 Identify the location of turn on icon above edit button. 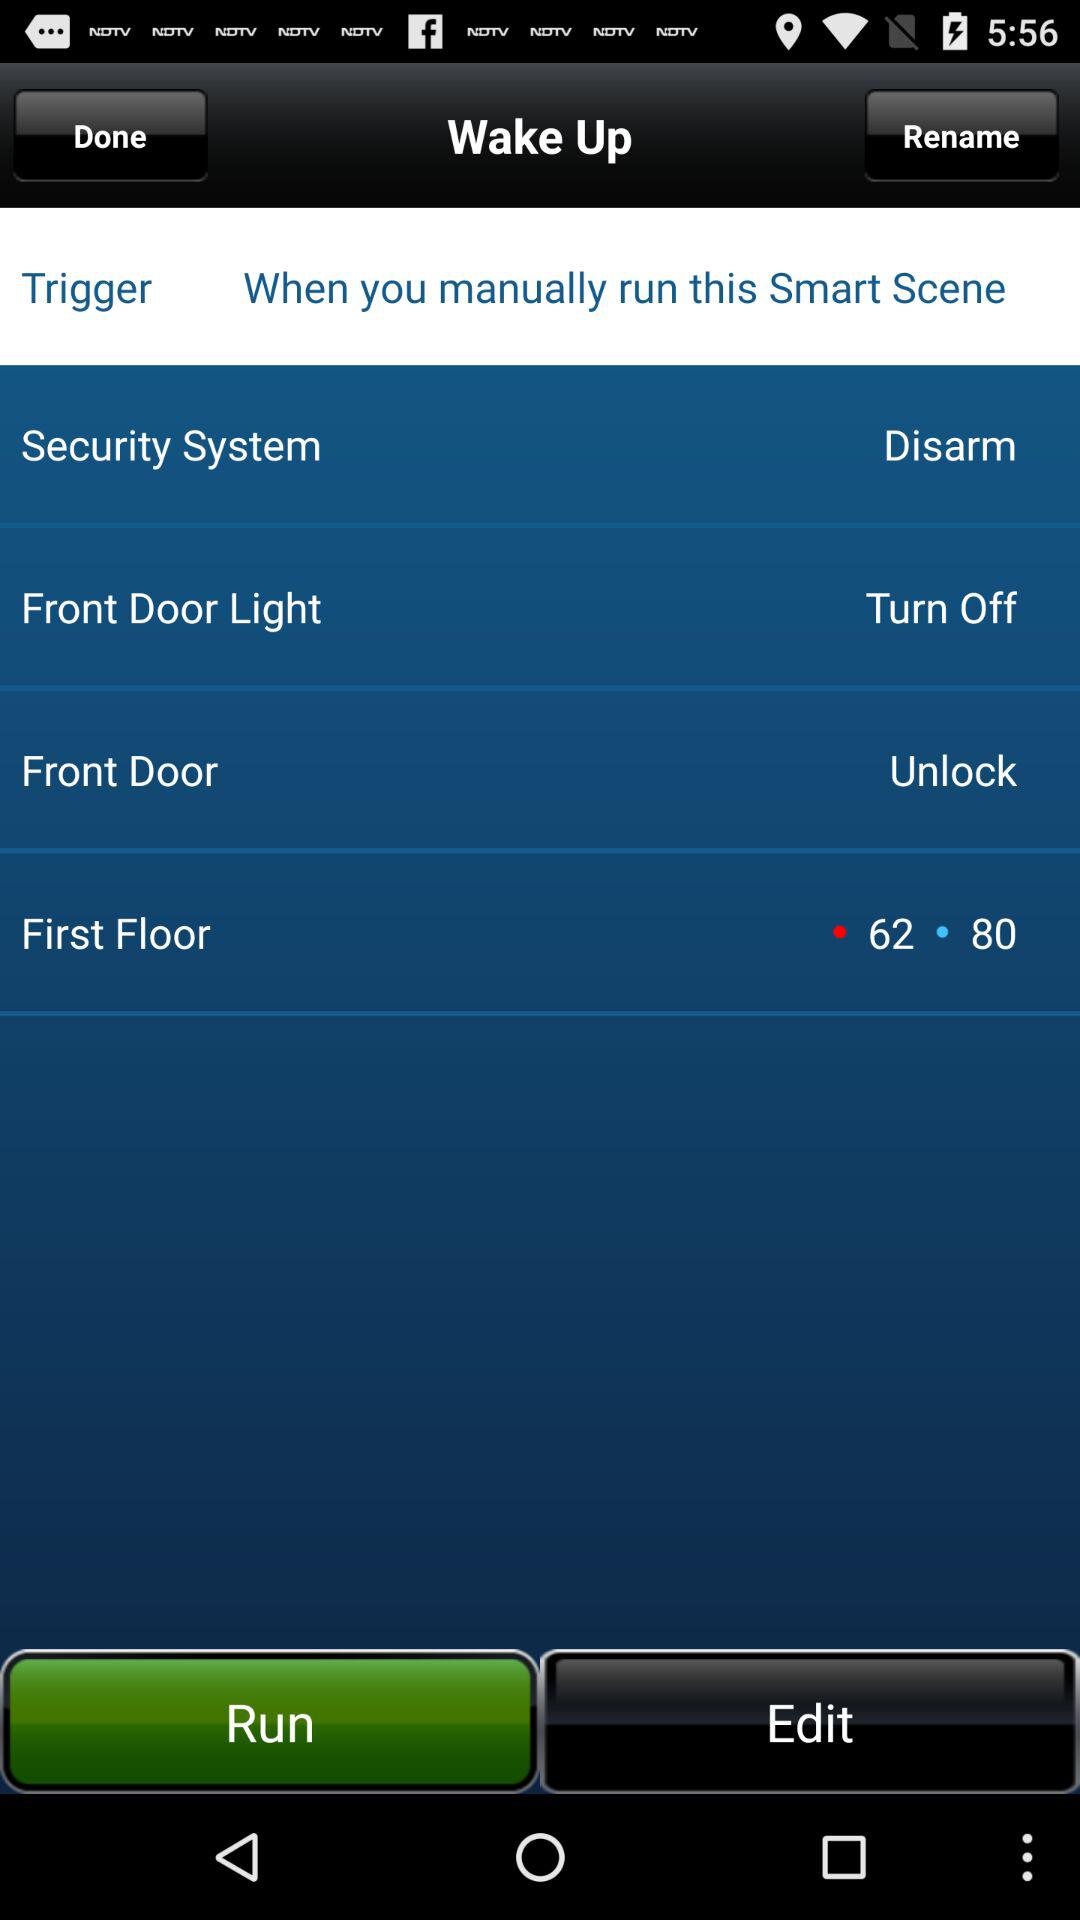
(942, 931).